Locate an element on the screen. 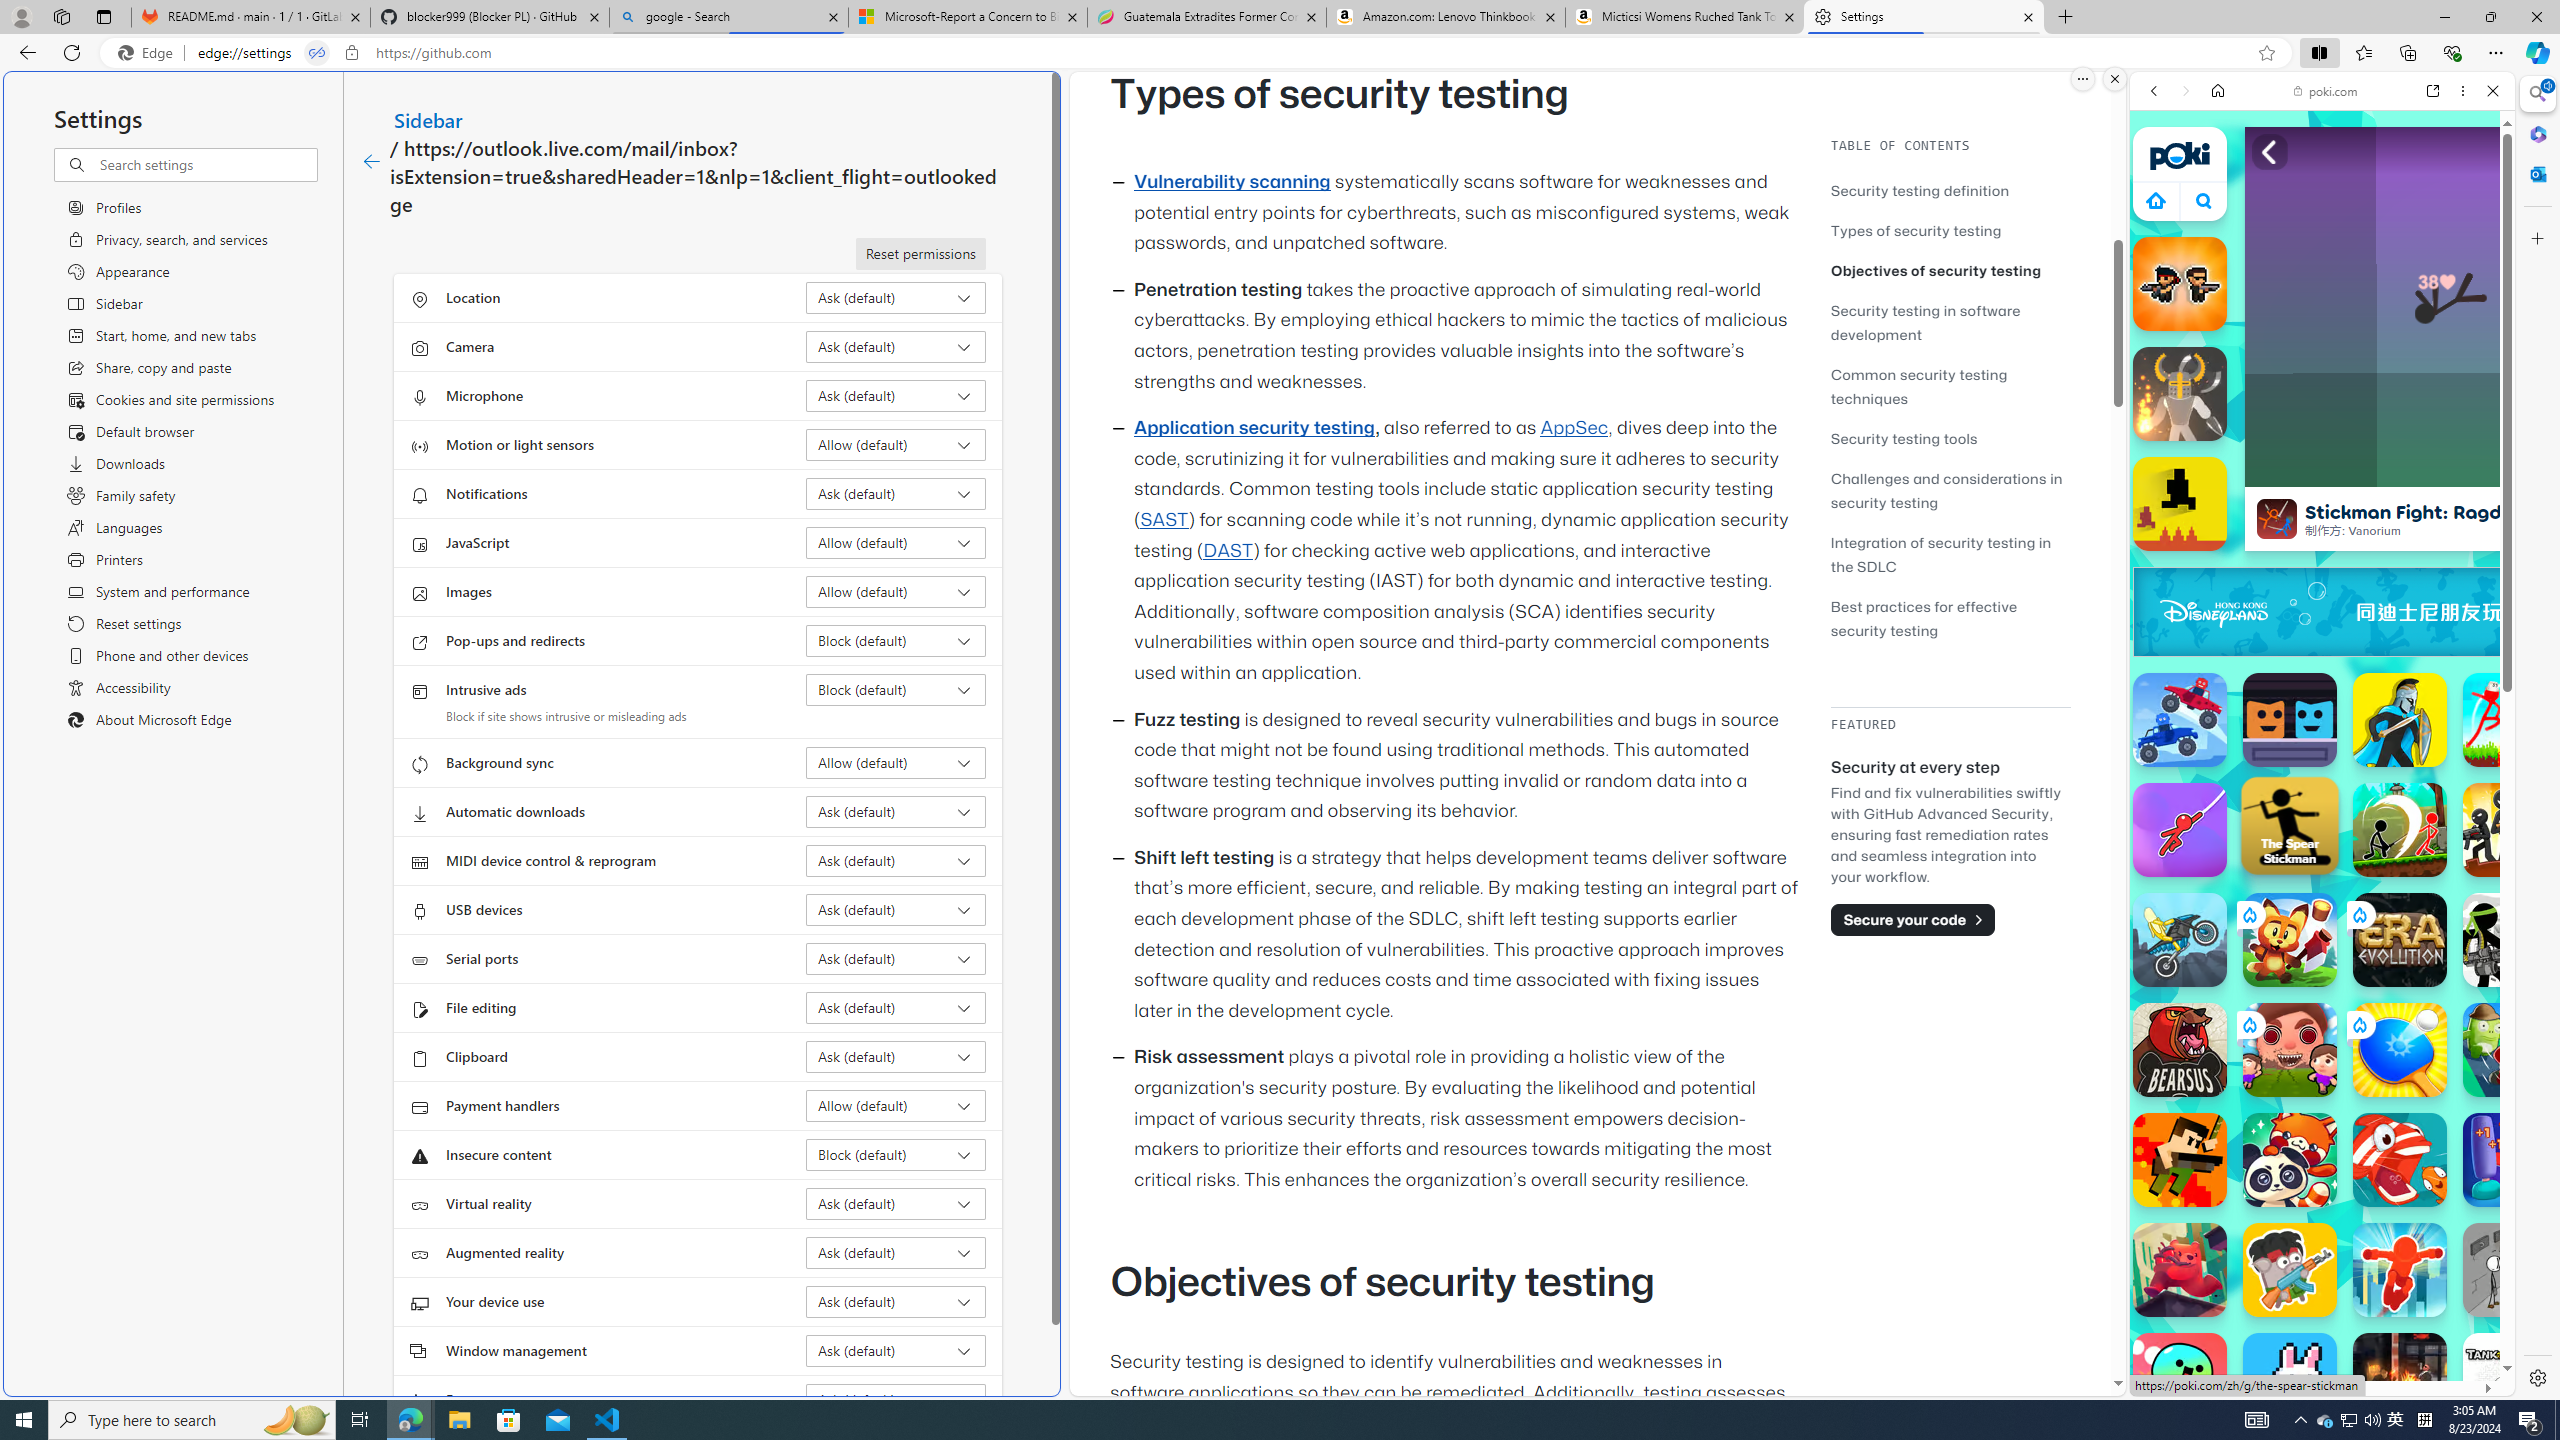 The width and height of the screenshot is (2560, 1440). Clipboard Ask (default) is located at coordinates (896, 1056).